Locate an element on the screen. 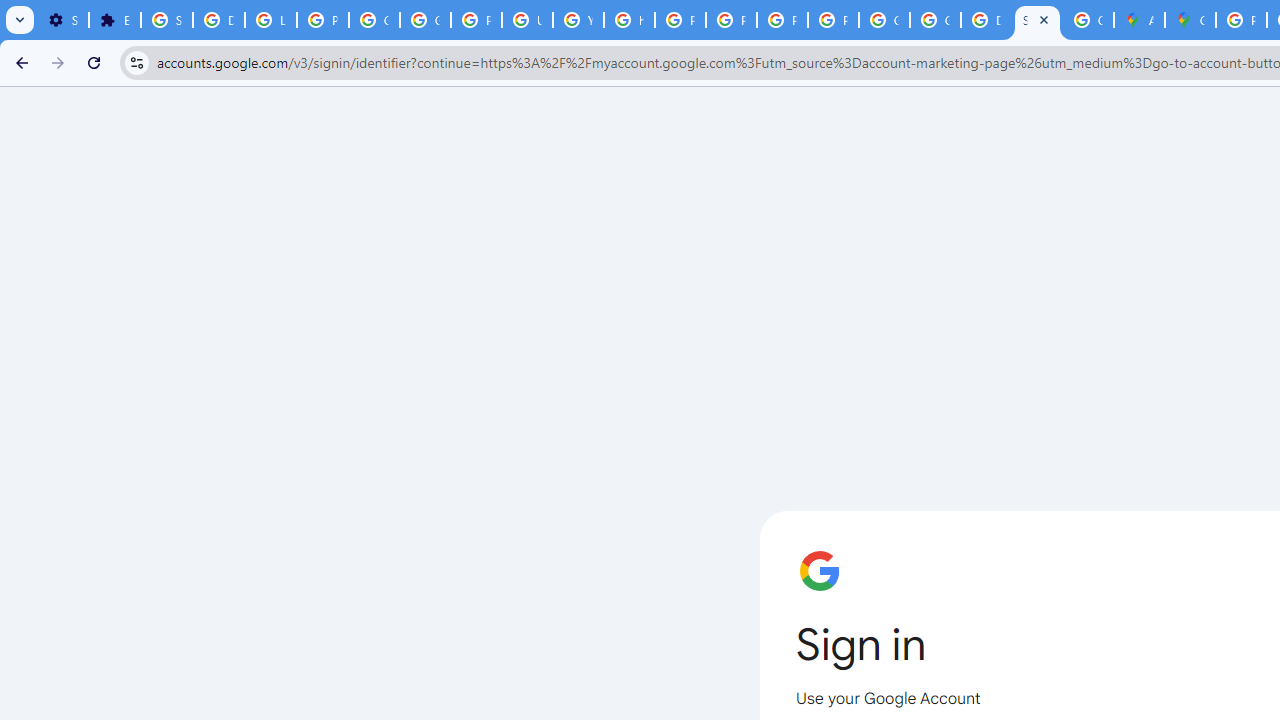 This screenshot has width=1280, height=720. Delete photos & videos - Computer - Google Photos Help is located at coordinates (218, 20).